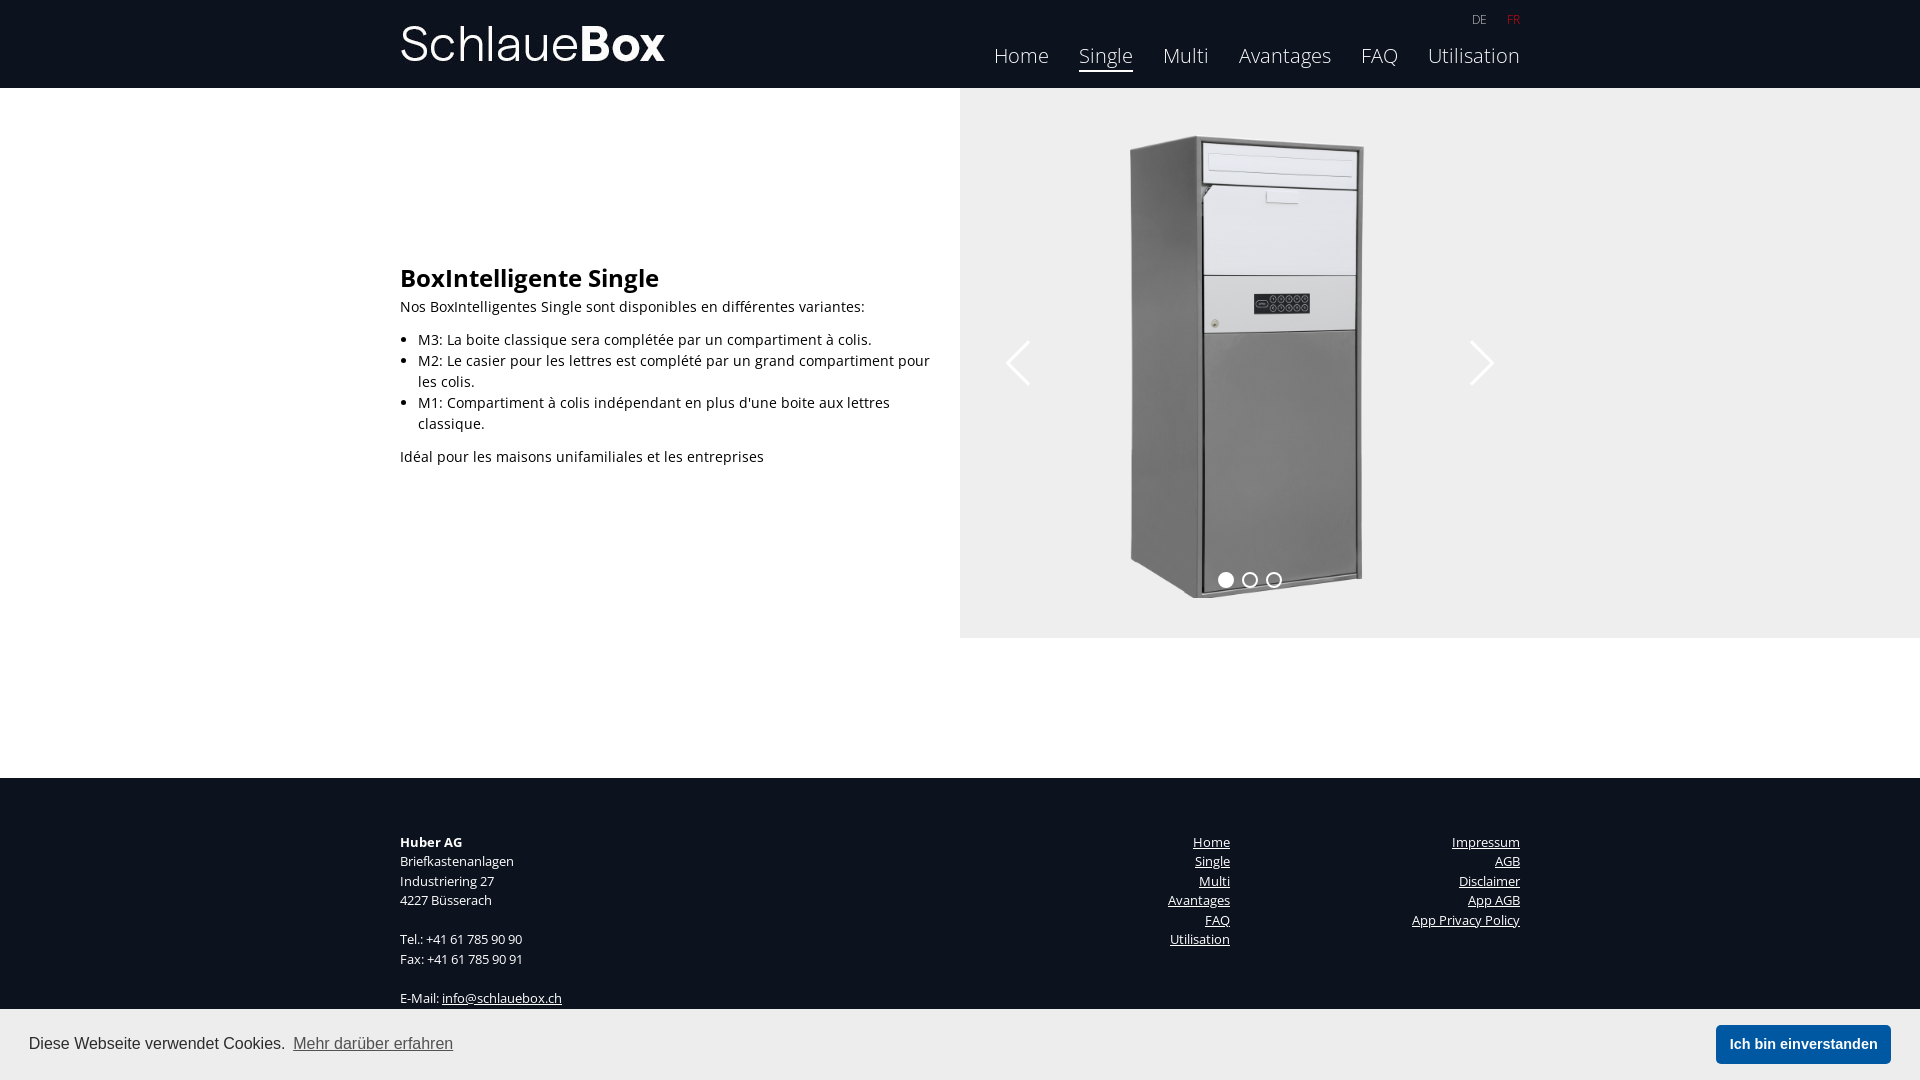 The width and height of the screenshot is (1920, 1080). Describe the element at coordinates (1480, 20) in the screenshot. I see `DE` at that location.